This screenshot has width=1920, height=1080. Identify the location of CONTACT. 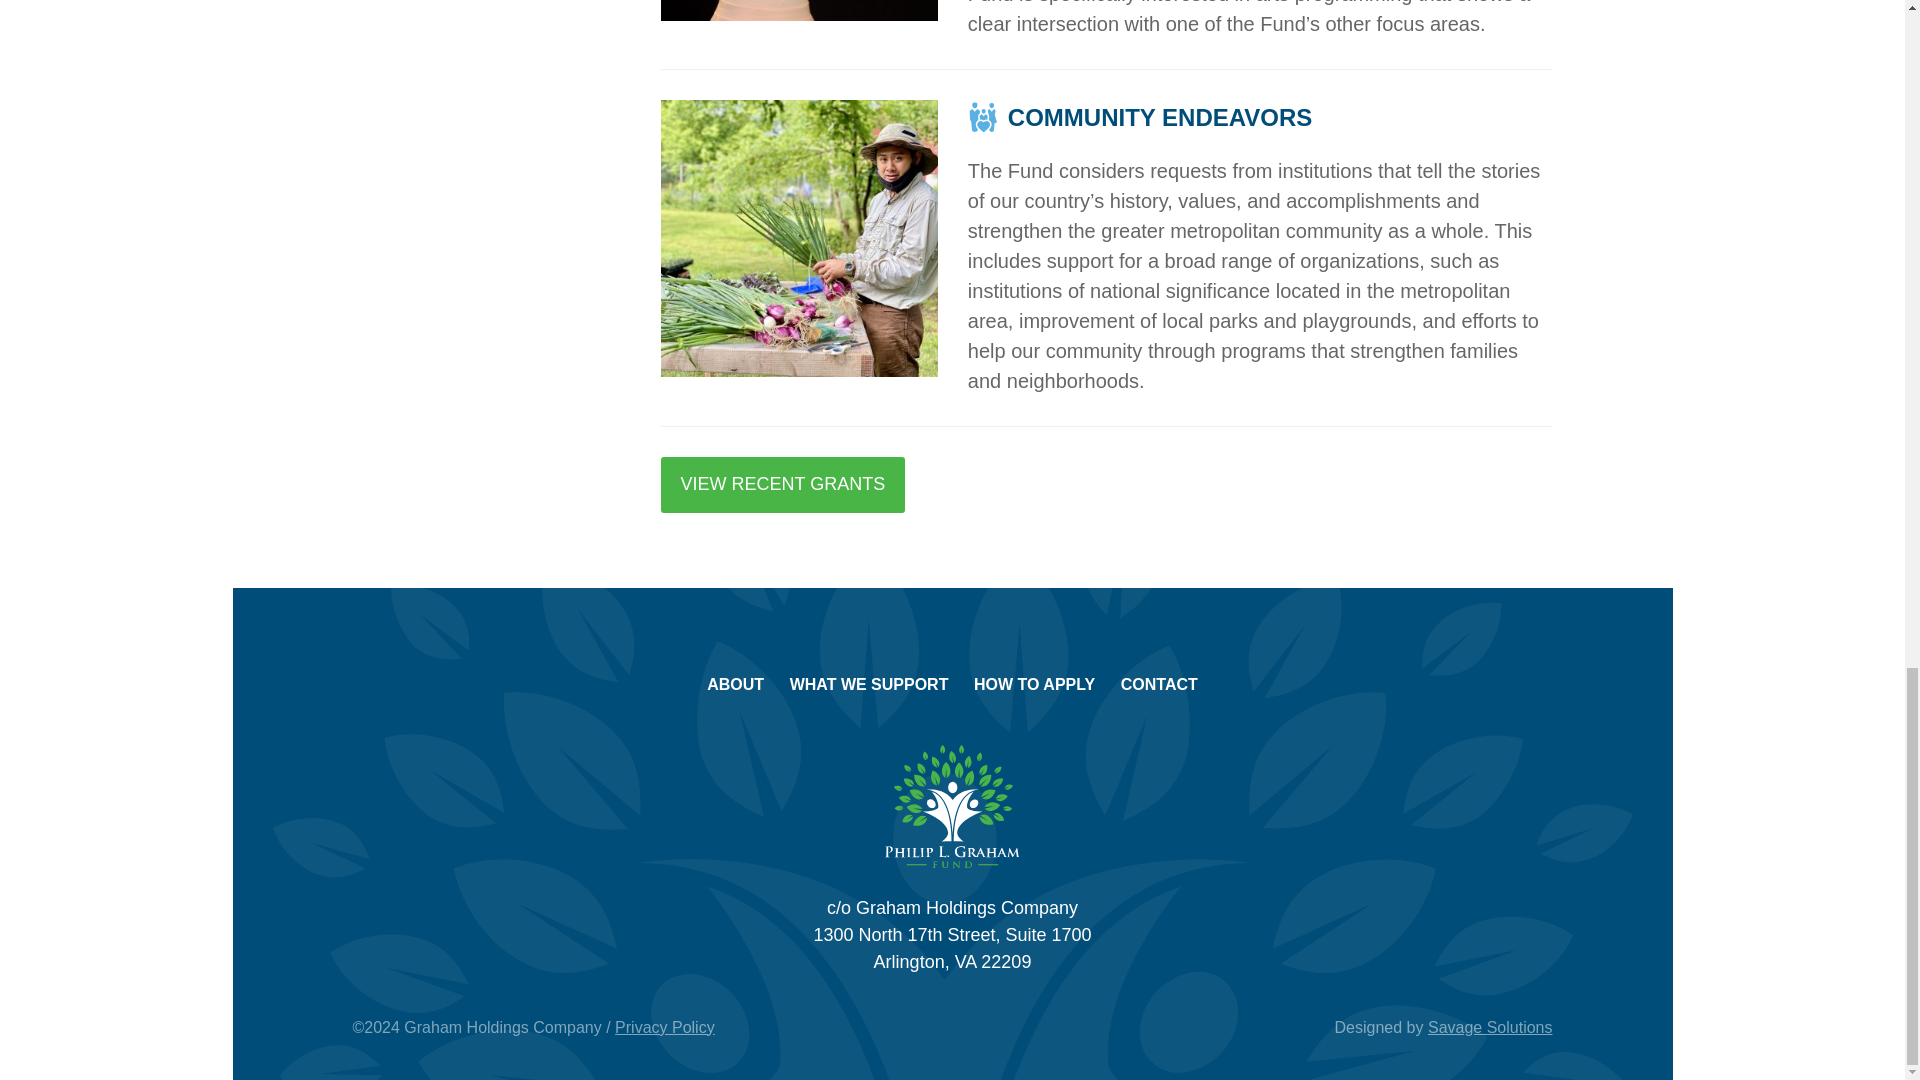
(1160, 684).